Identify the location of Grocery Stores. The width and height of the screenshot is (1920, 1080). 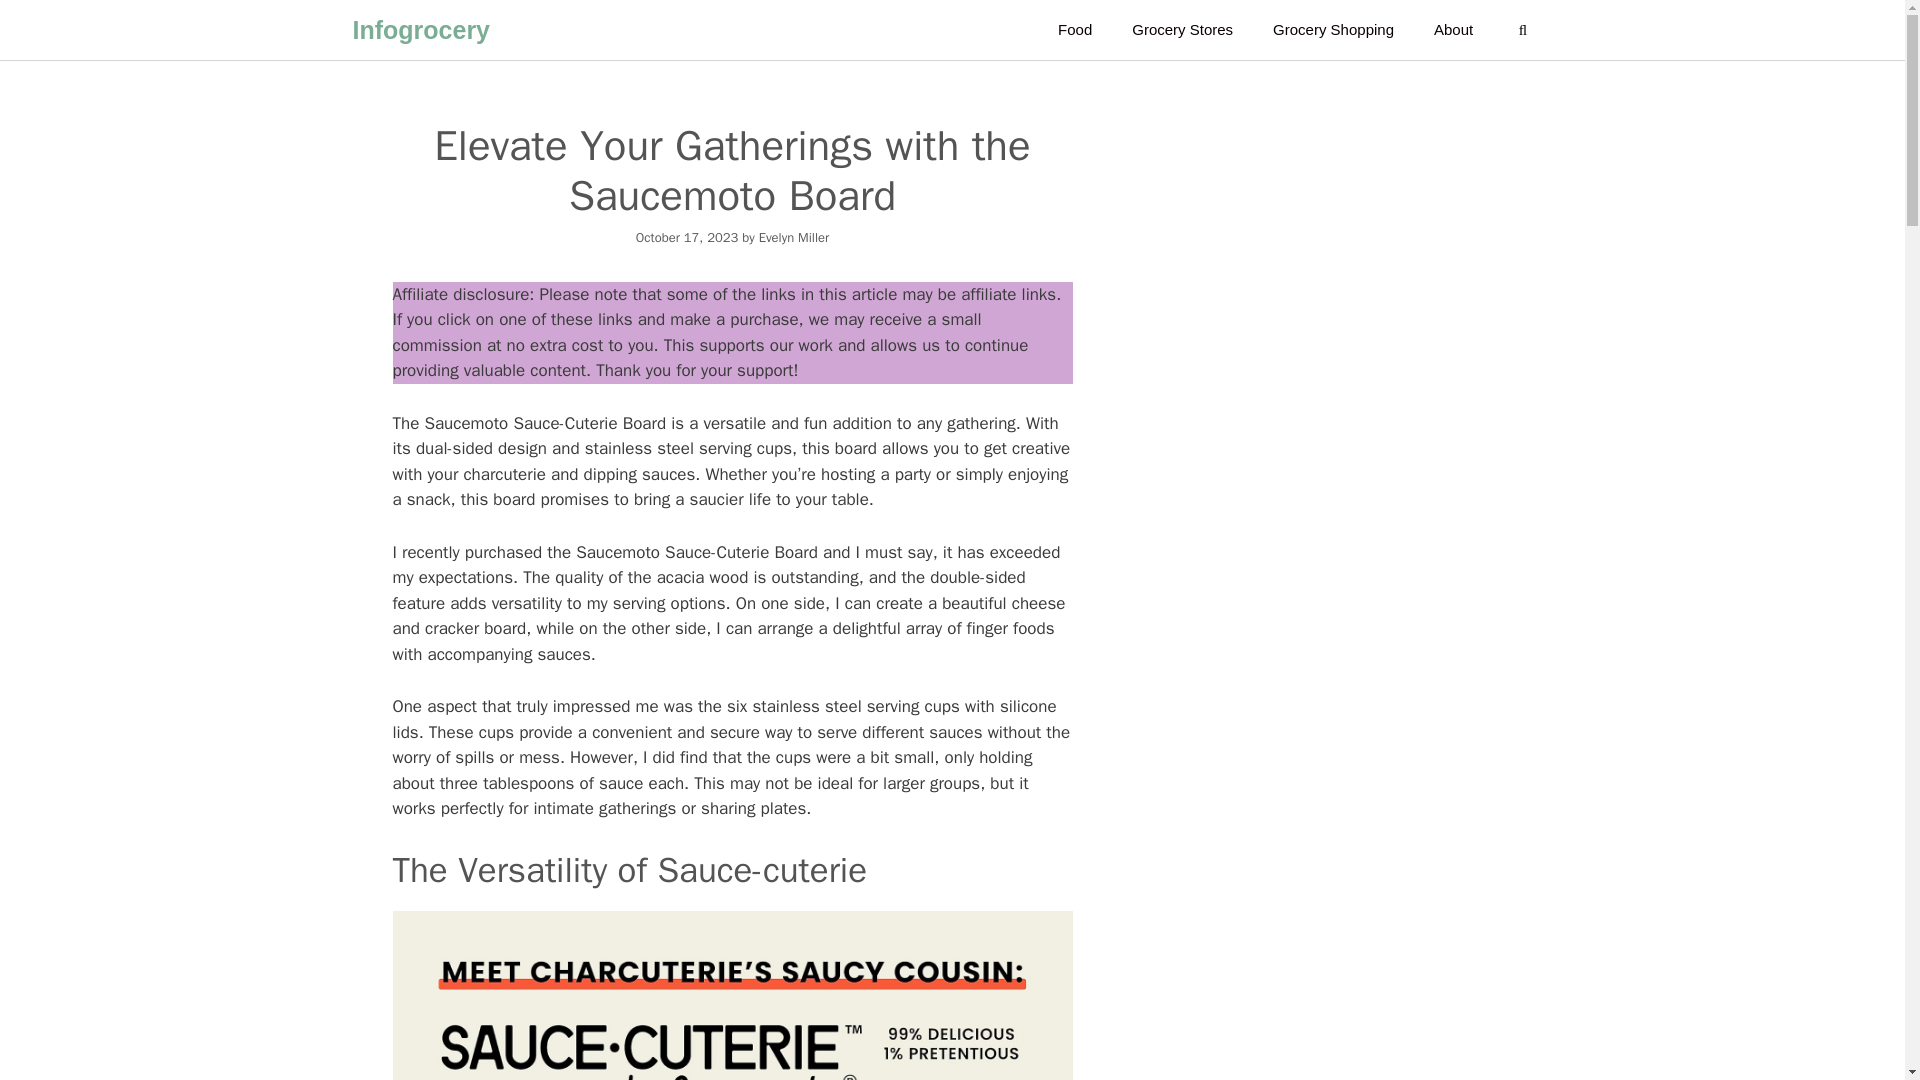
(1182, 30).